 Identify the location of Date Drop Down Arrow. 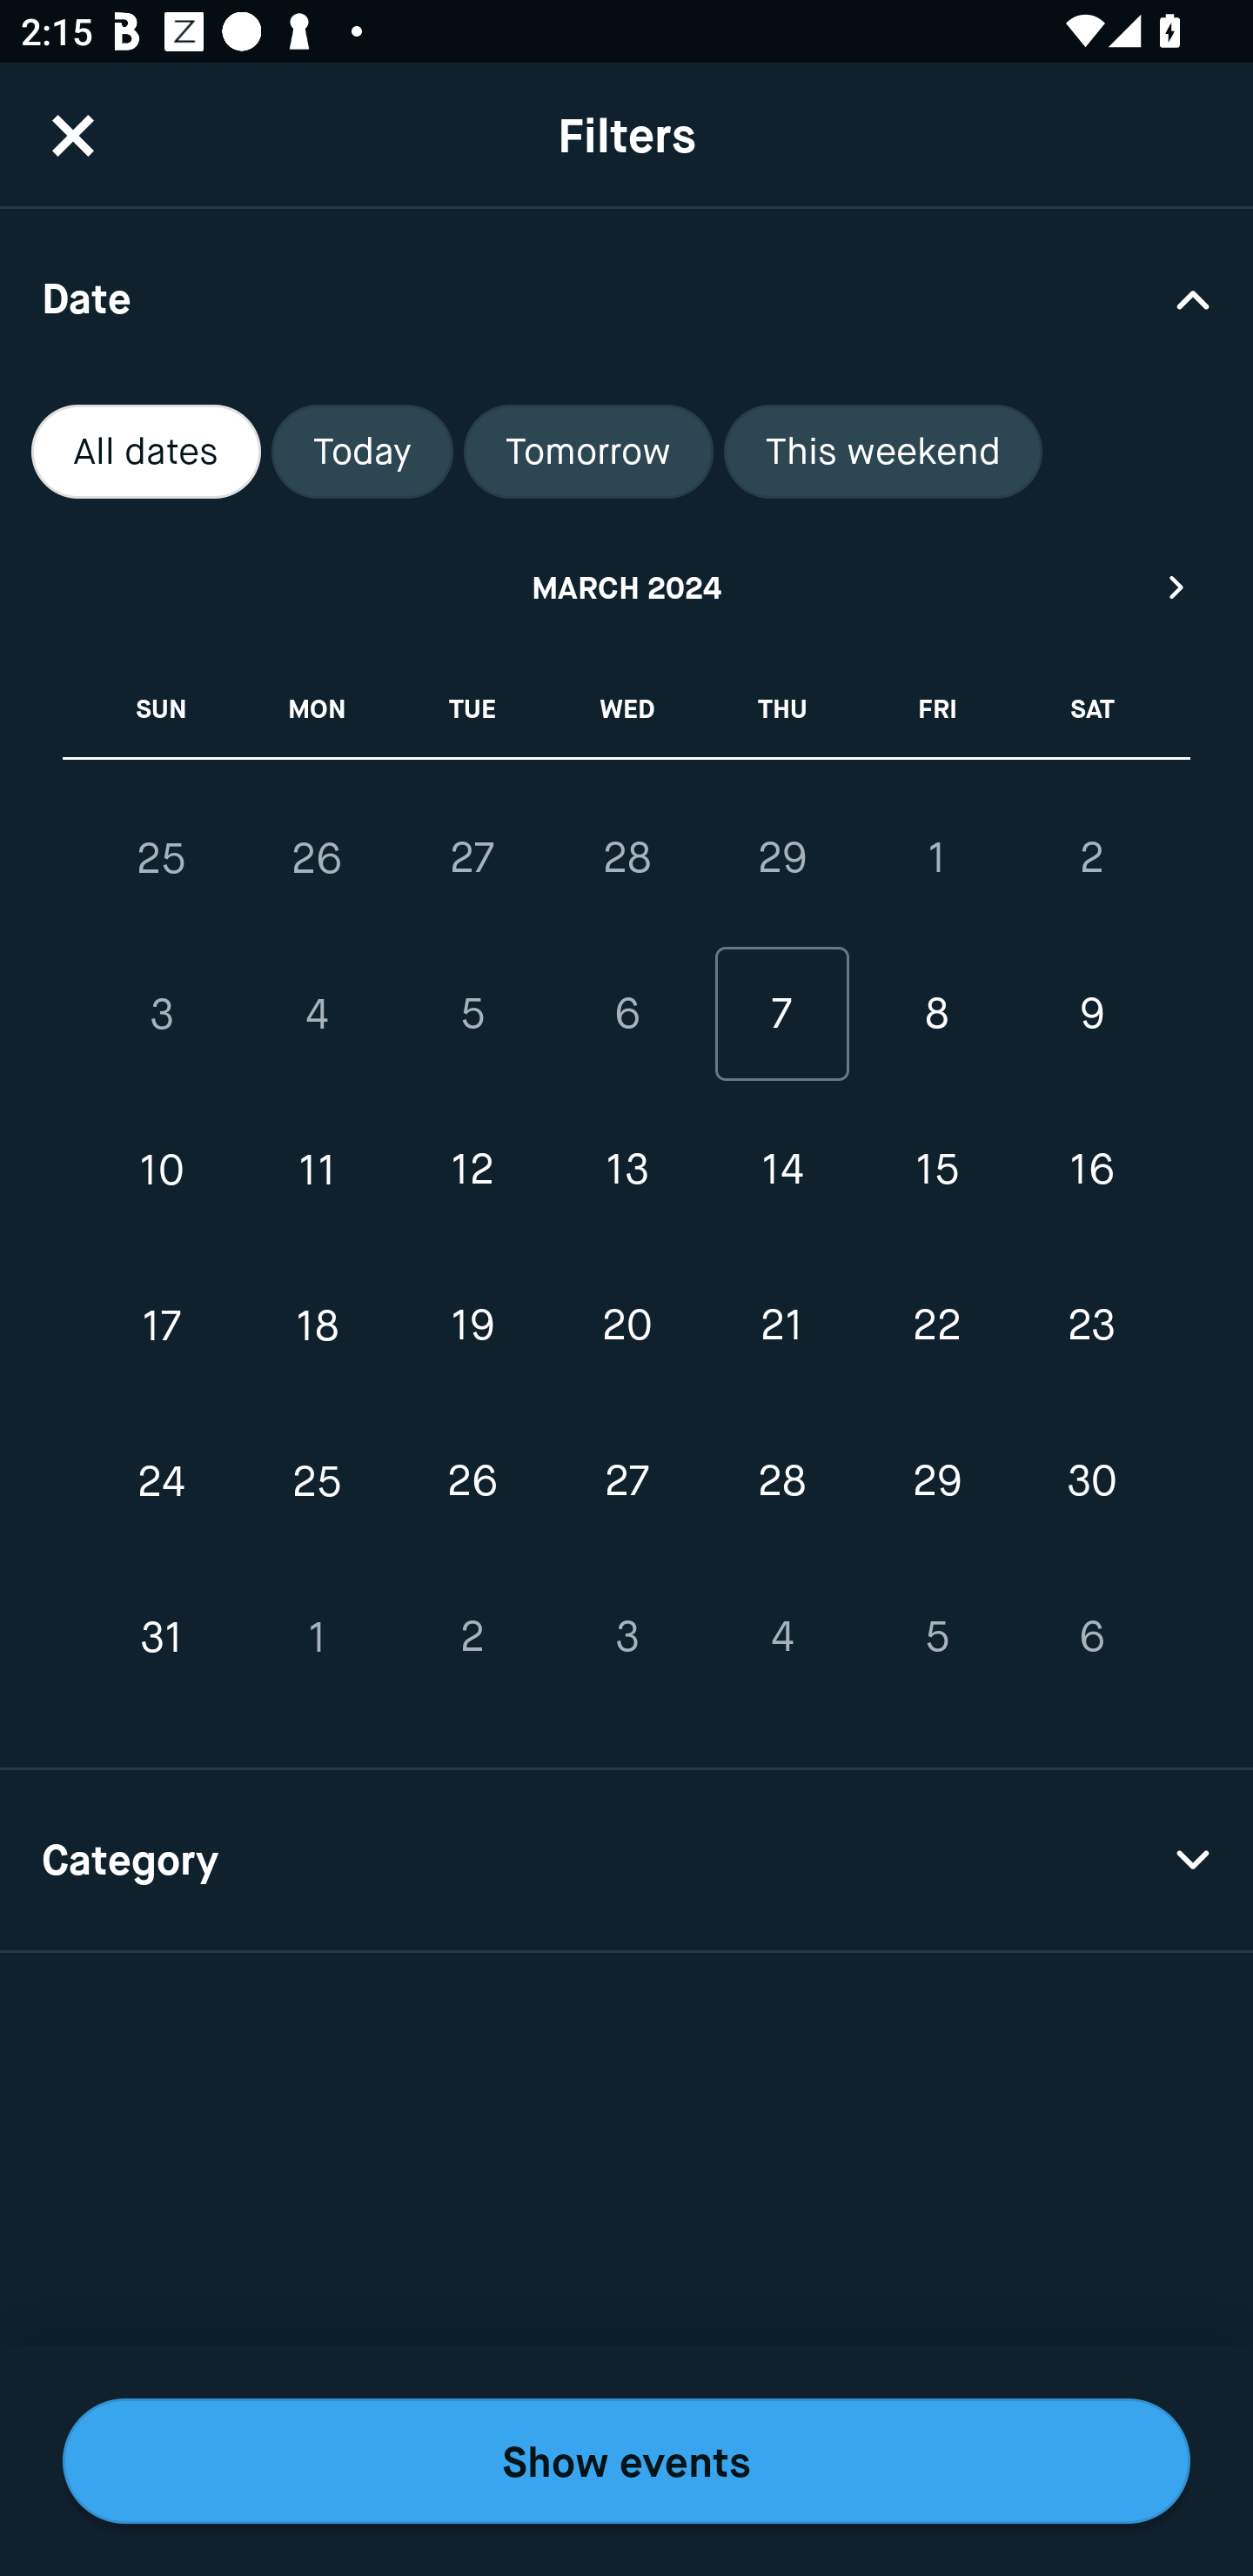
(626, 298).